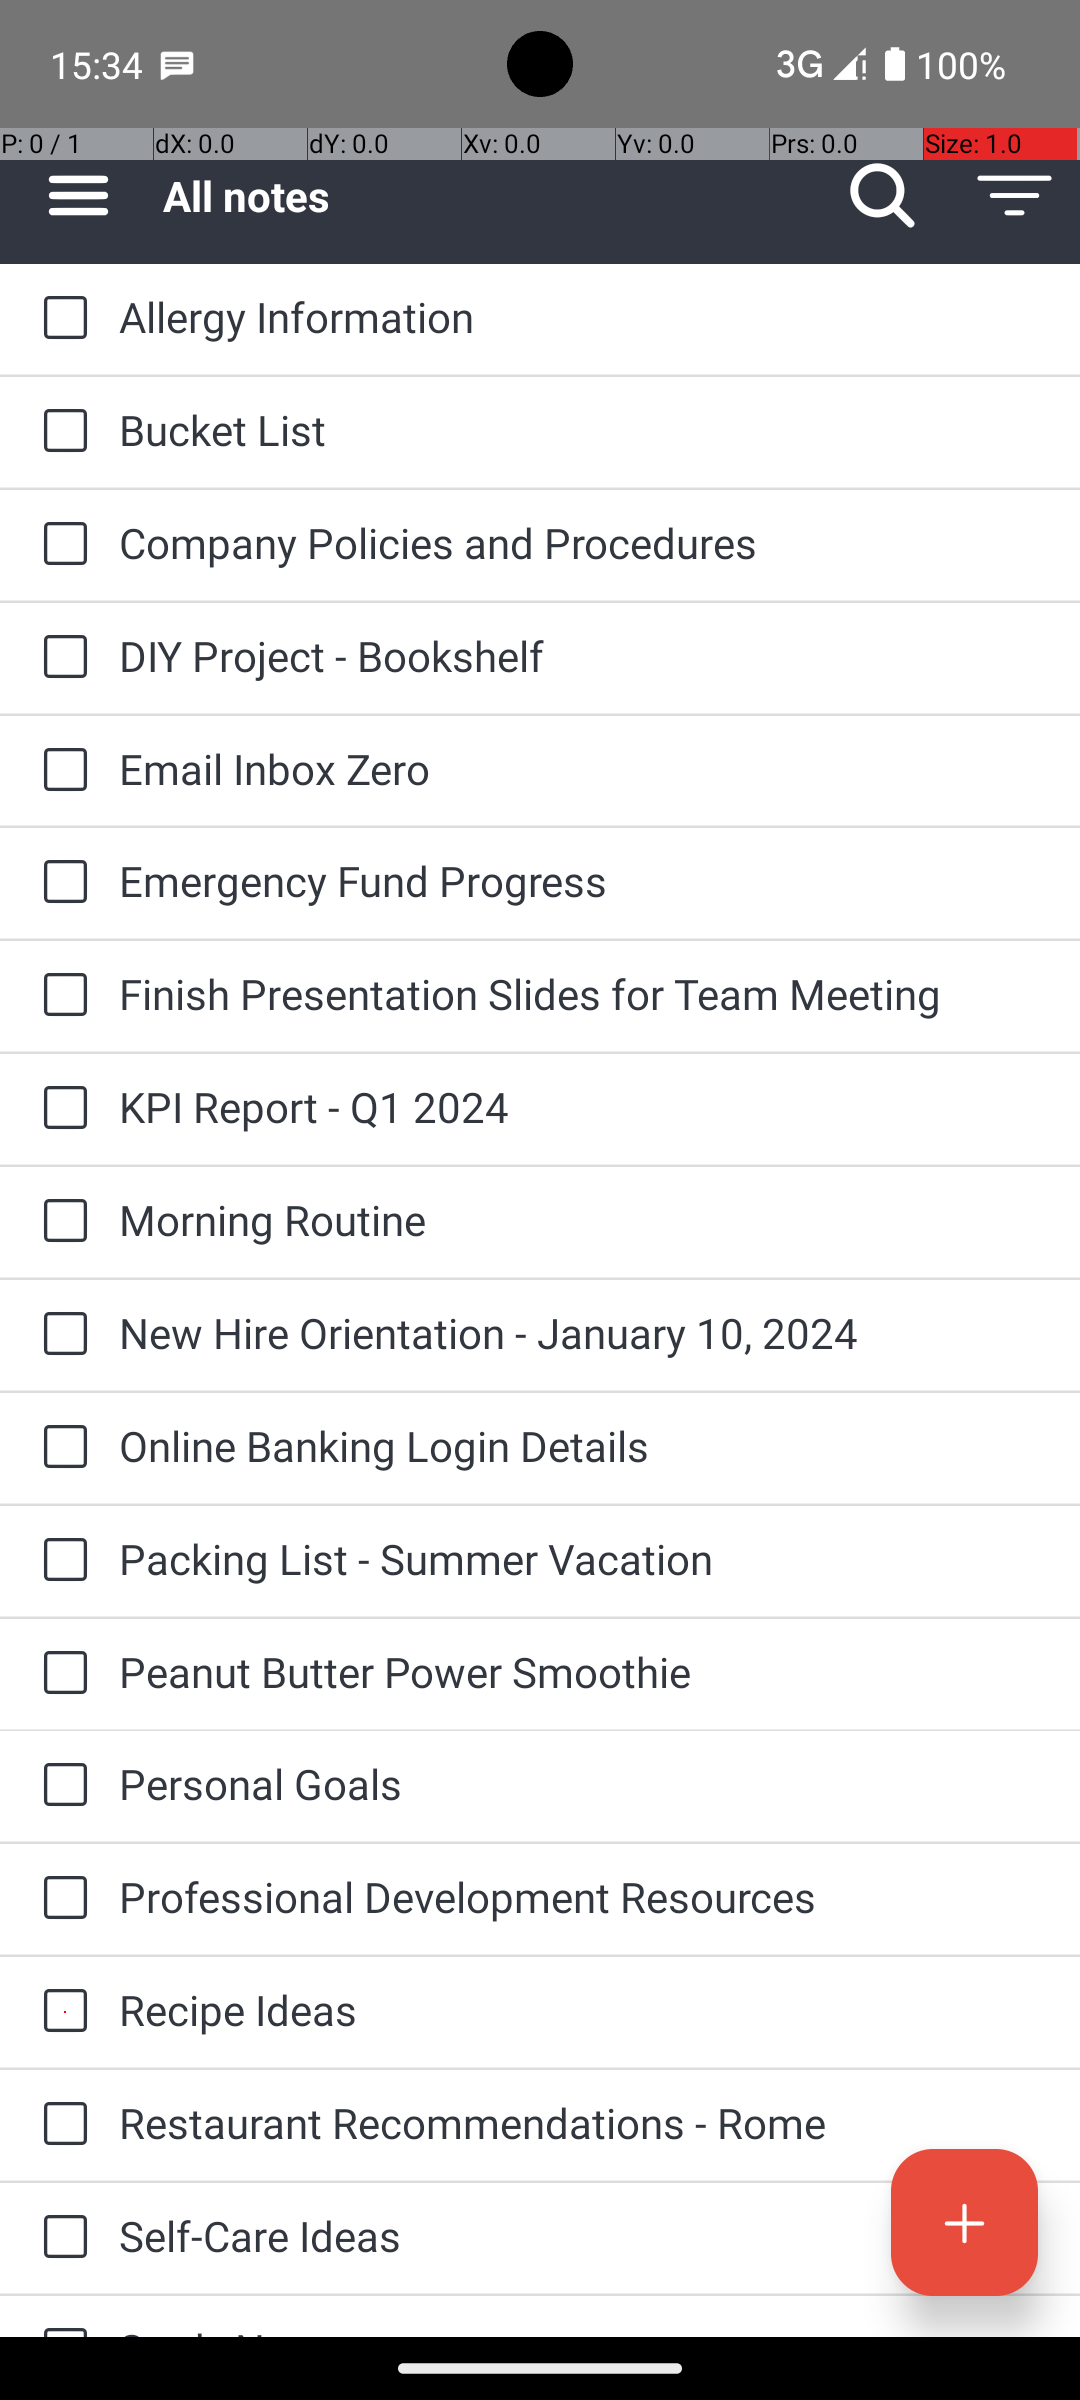 This screenshot has width=1080, height=2400. I want to click on Finish Presentation Slides for Team Meeting, so click(580, 994).